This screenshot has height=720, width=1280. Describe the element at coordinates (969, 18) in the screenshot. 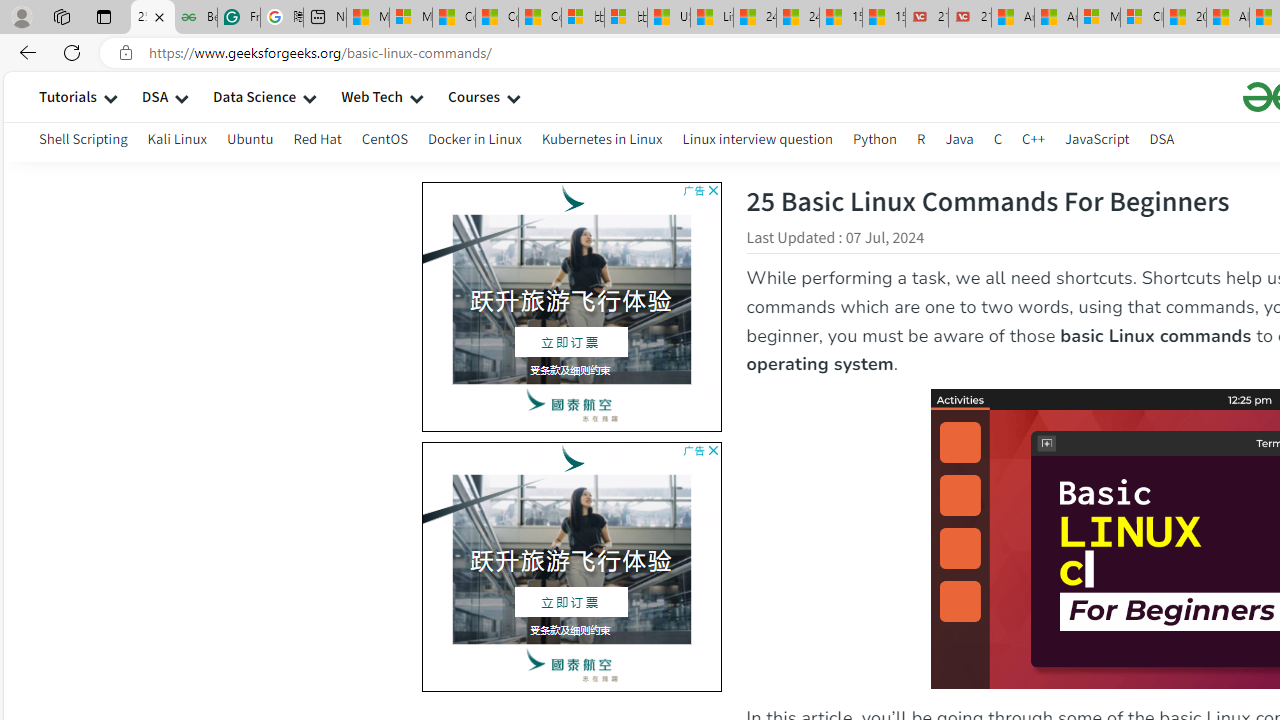

I see `21 Movies That Outdid the Books They Were Based On` at that location.